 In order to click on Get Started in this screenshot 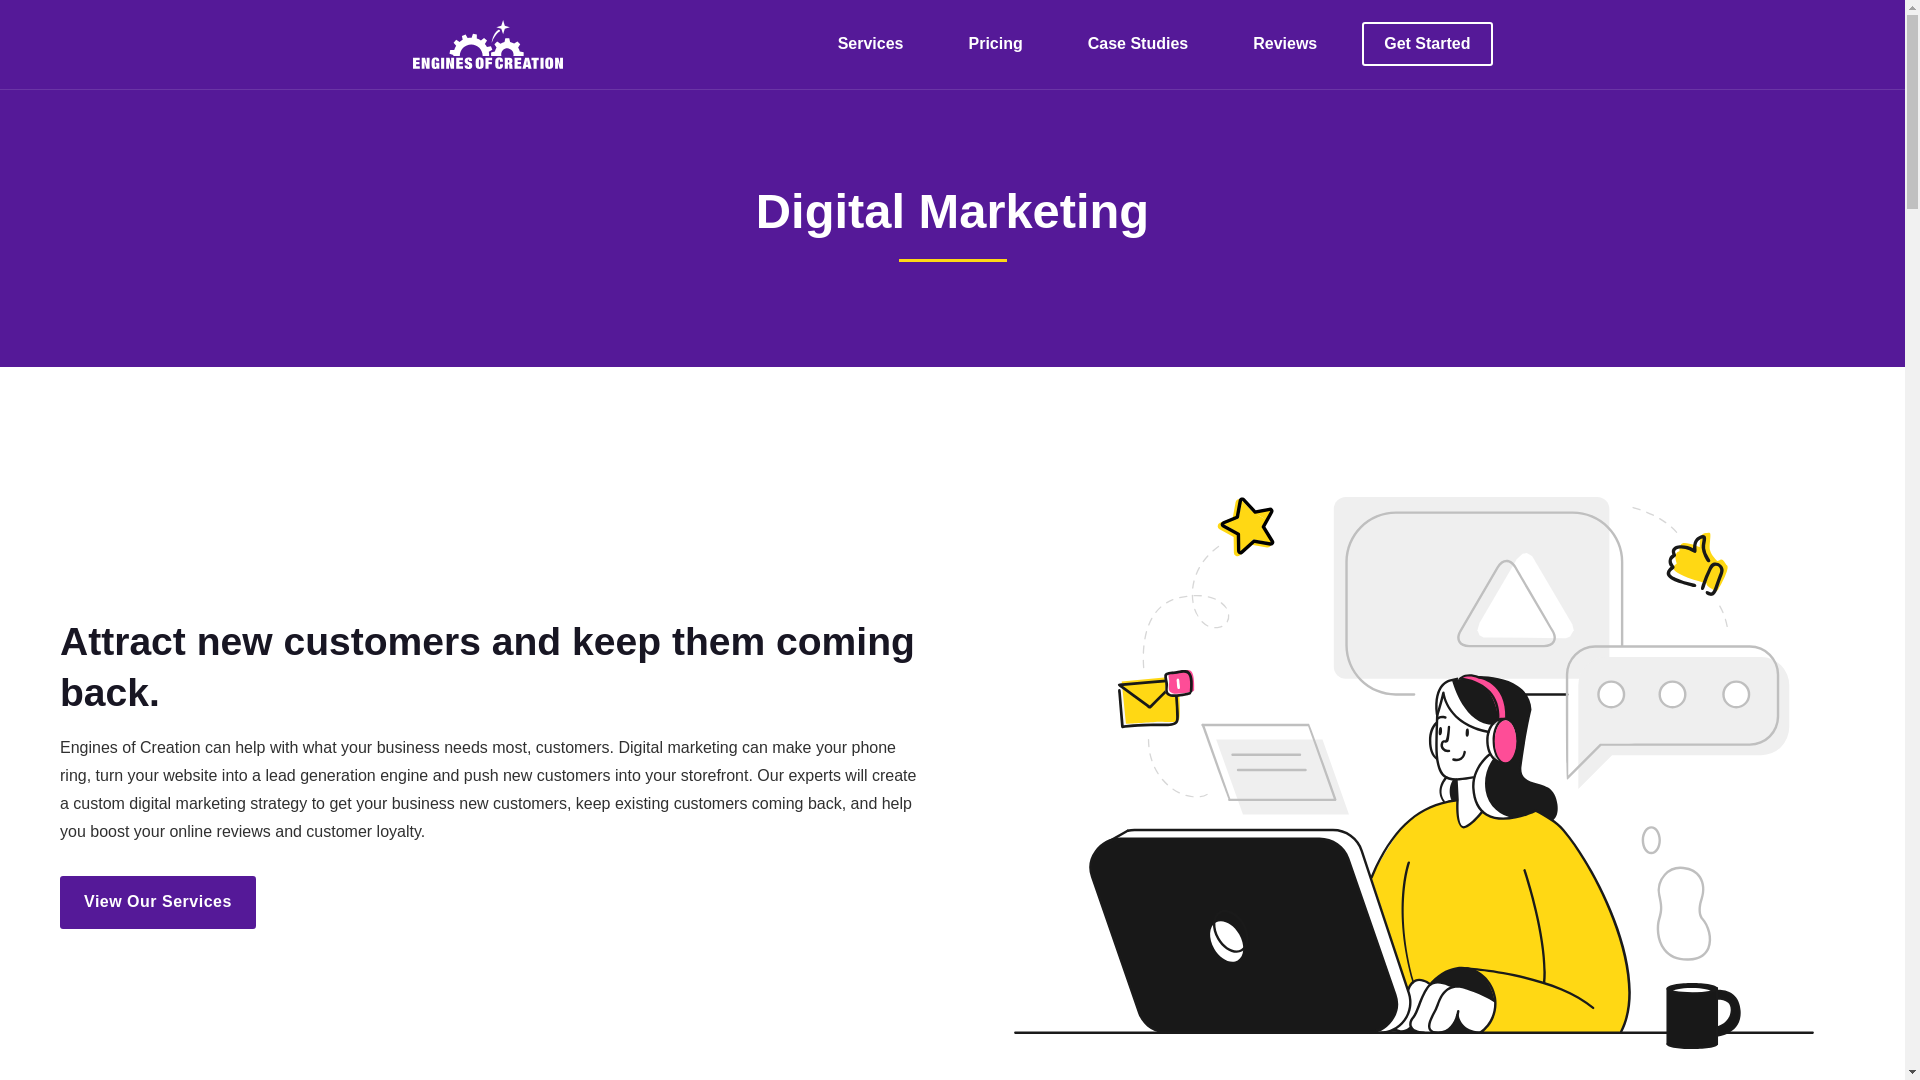, I will do `click(1426, 43)`.